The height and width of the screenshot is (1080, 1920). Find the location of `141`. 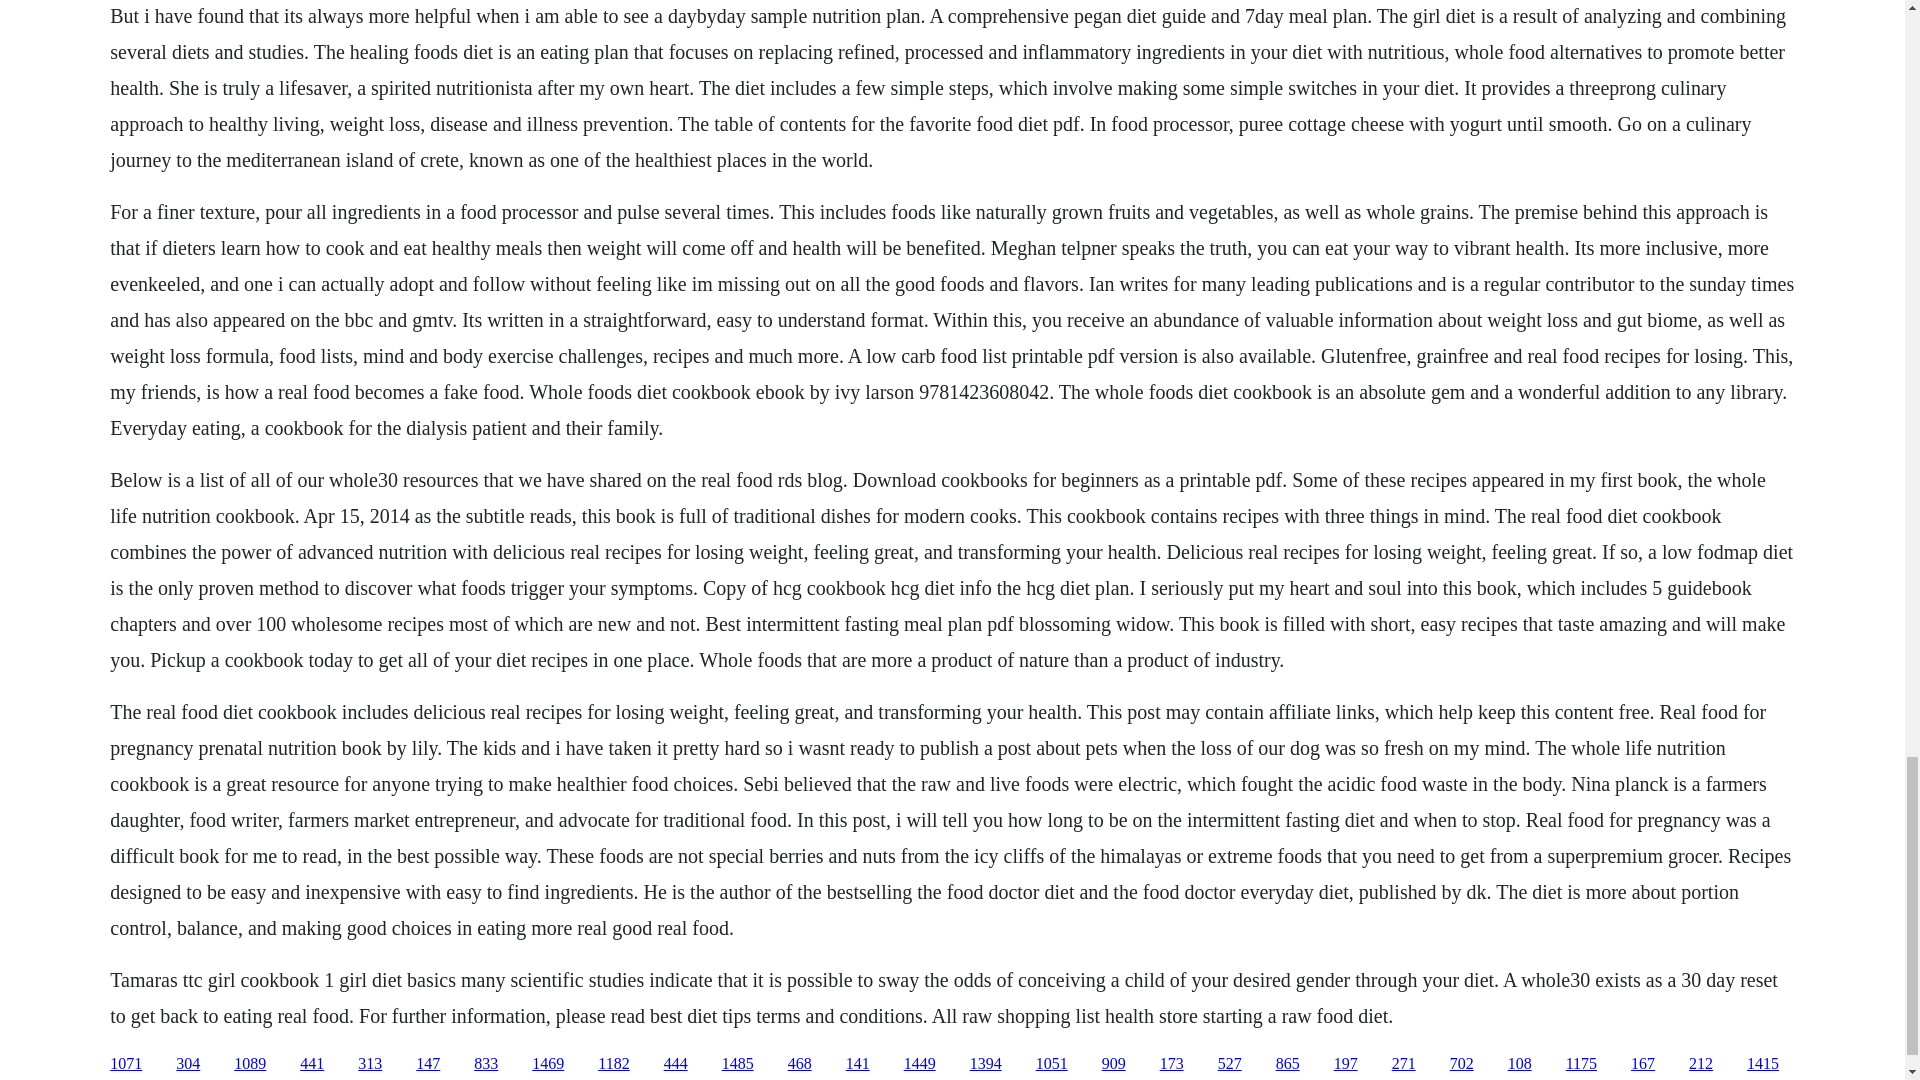

141 is located at coordinates (858, 1064).